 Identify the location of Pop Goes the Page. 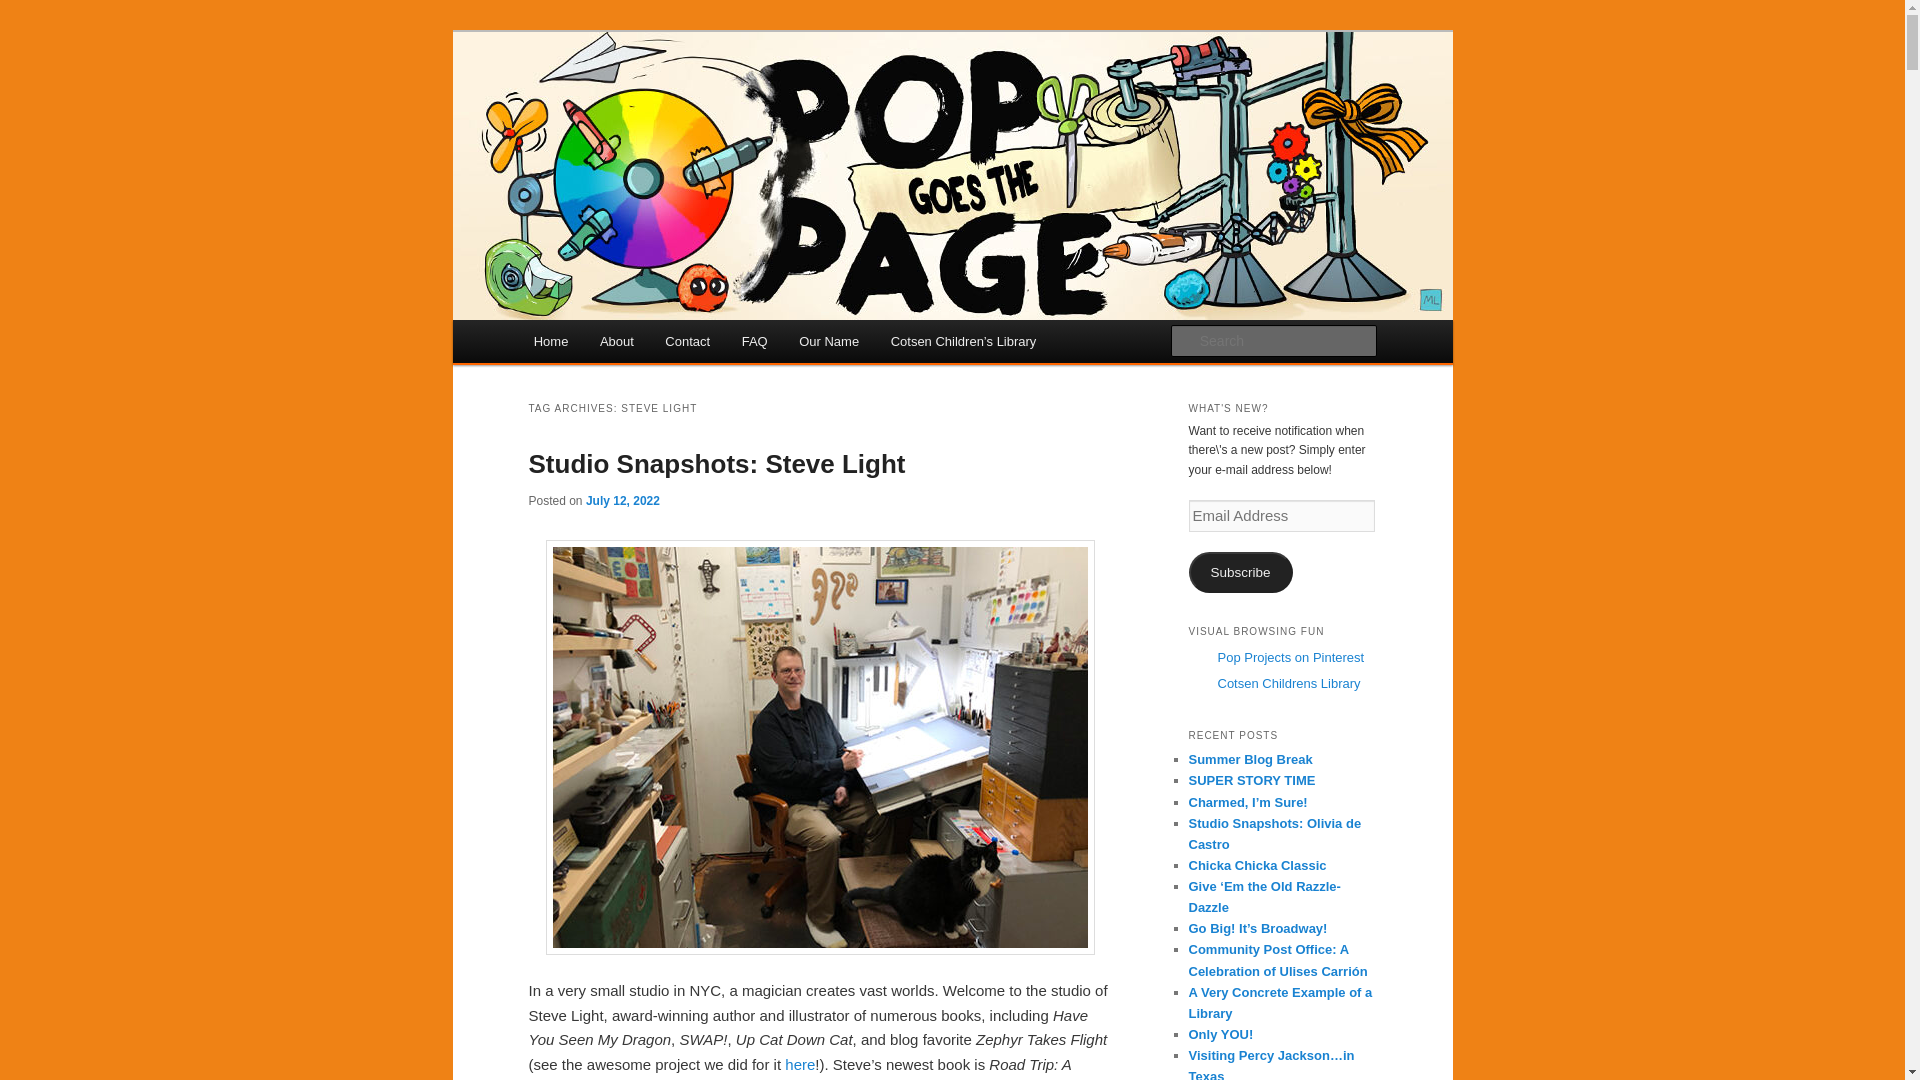
(664, 104).